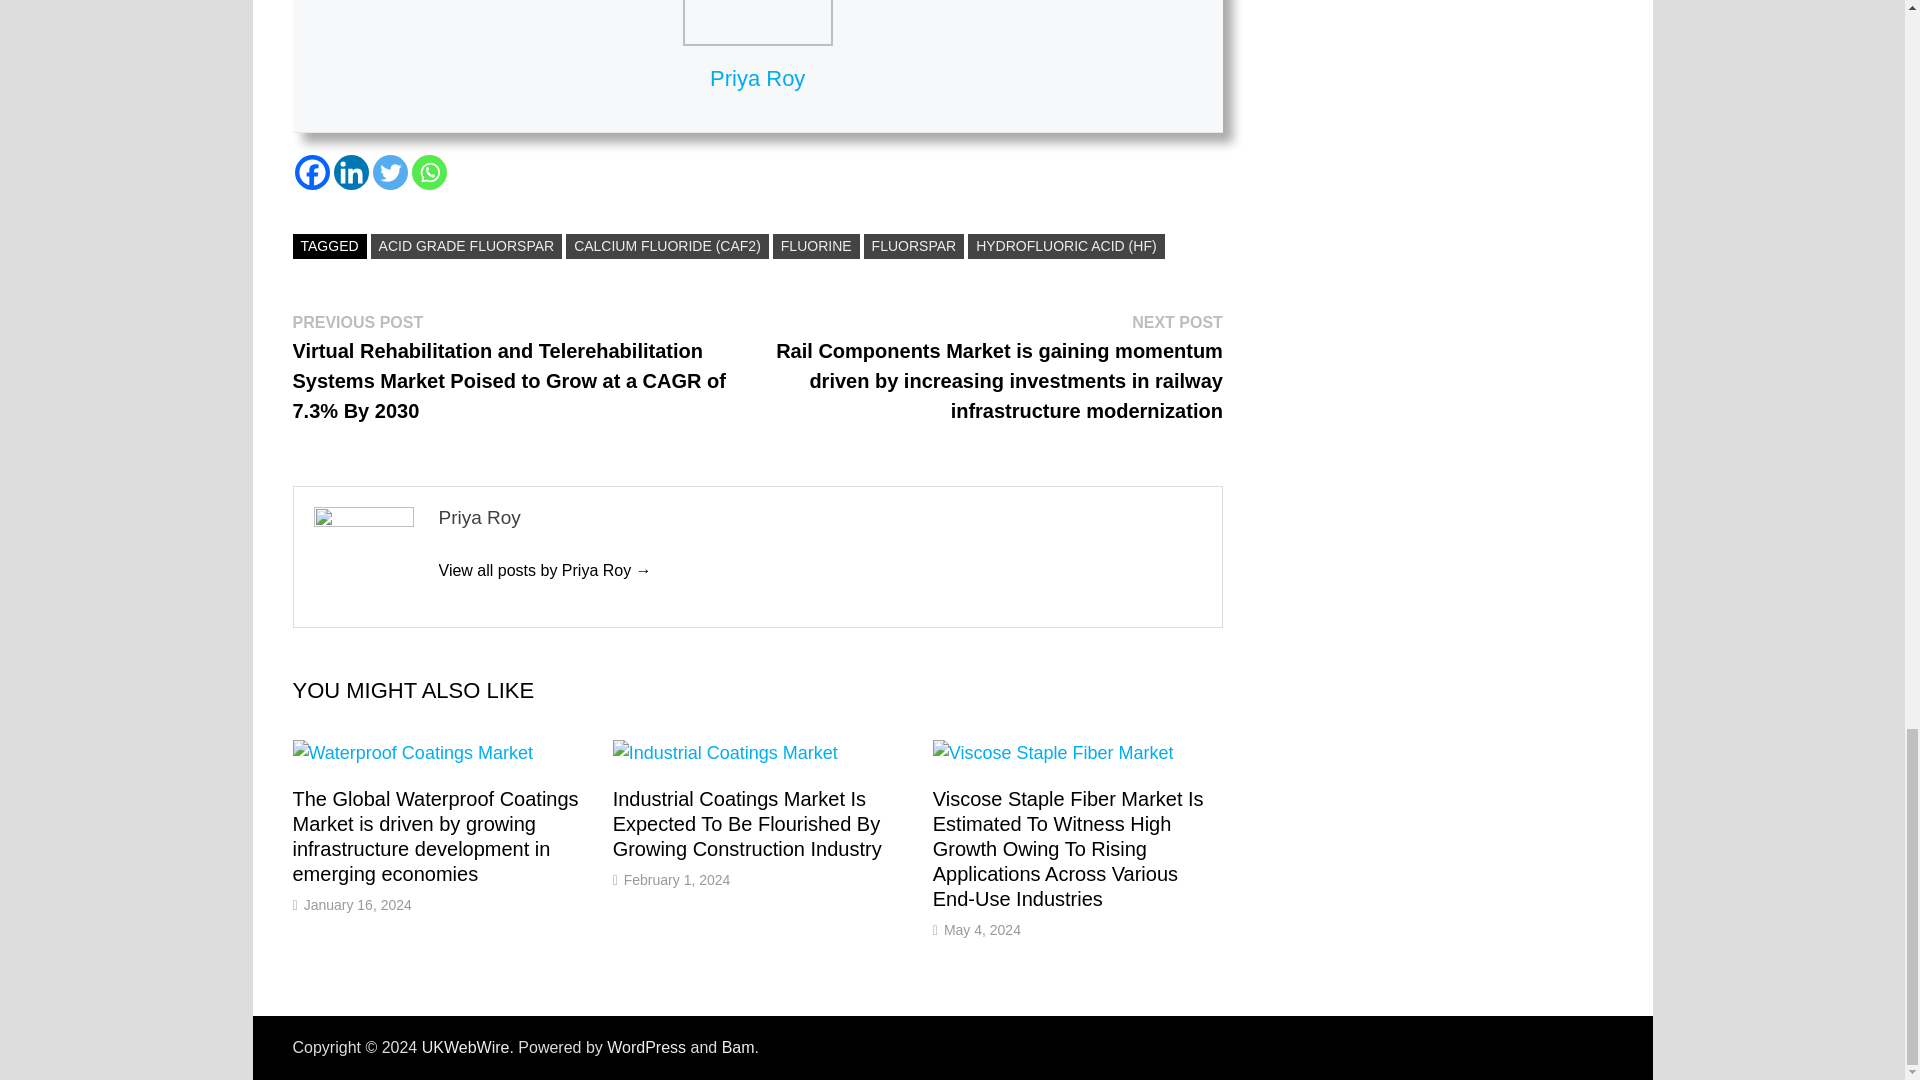  I want to click on Whatsapp, so click(430, 172).